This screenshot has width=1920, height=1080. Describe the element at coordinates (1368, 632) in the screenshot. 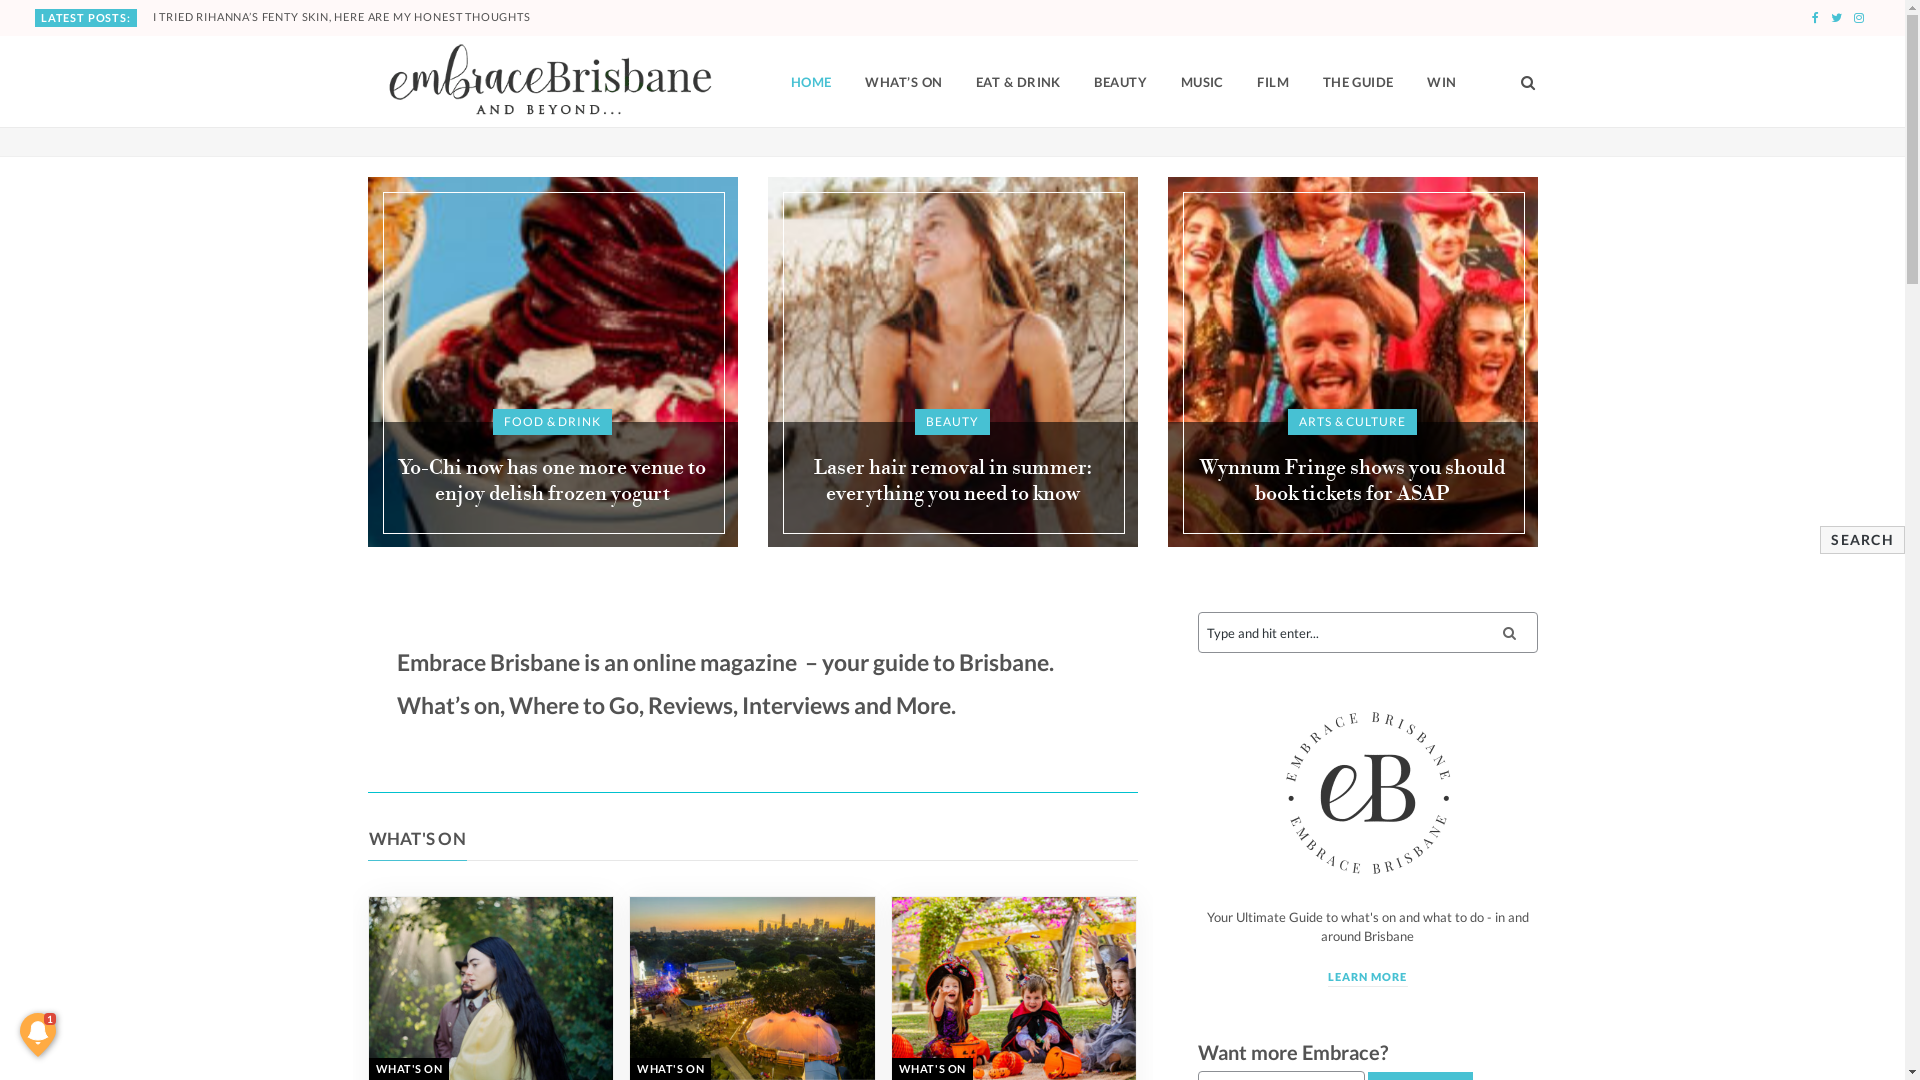

I see `Search for:` at that location.